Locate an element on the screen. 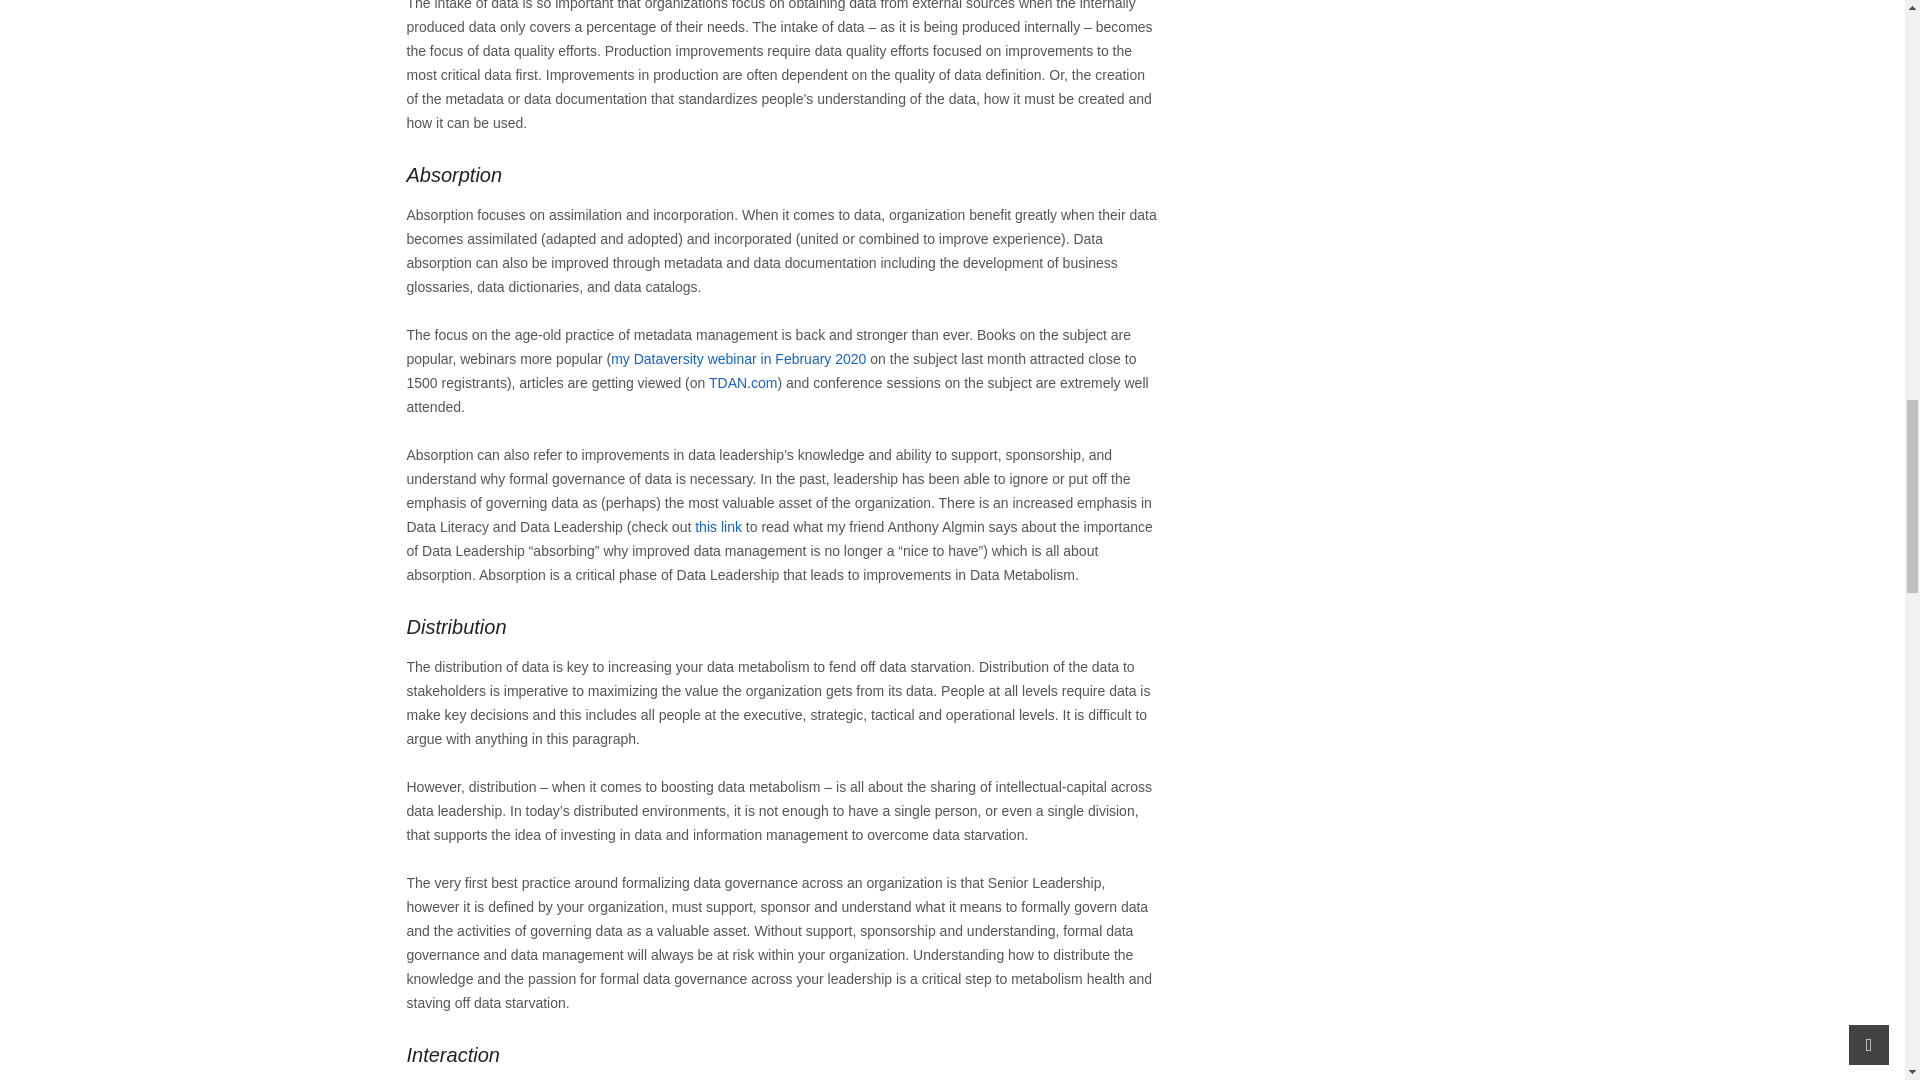 The width and height of the screenshot is (1920, 1080). this link is located at coordinates (718, 526).